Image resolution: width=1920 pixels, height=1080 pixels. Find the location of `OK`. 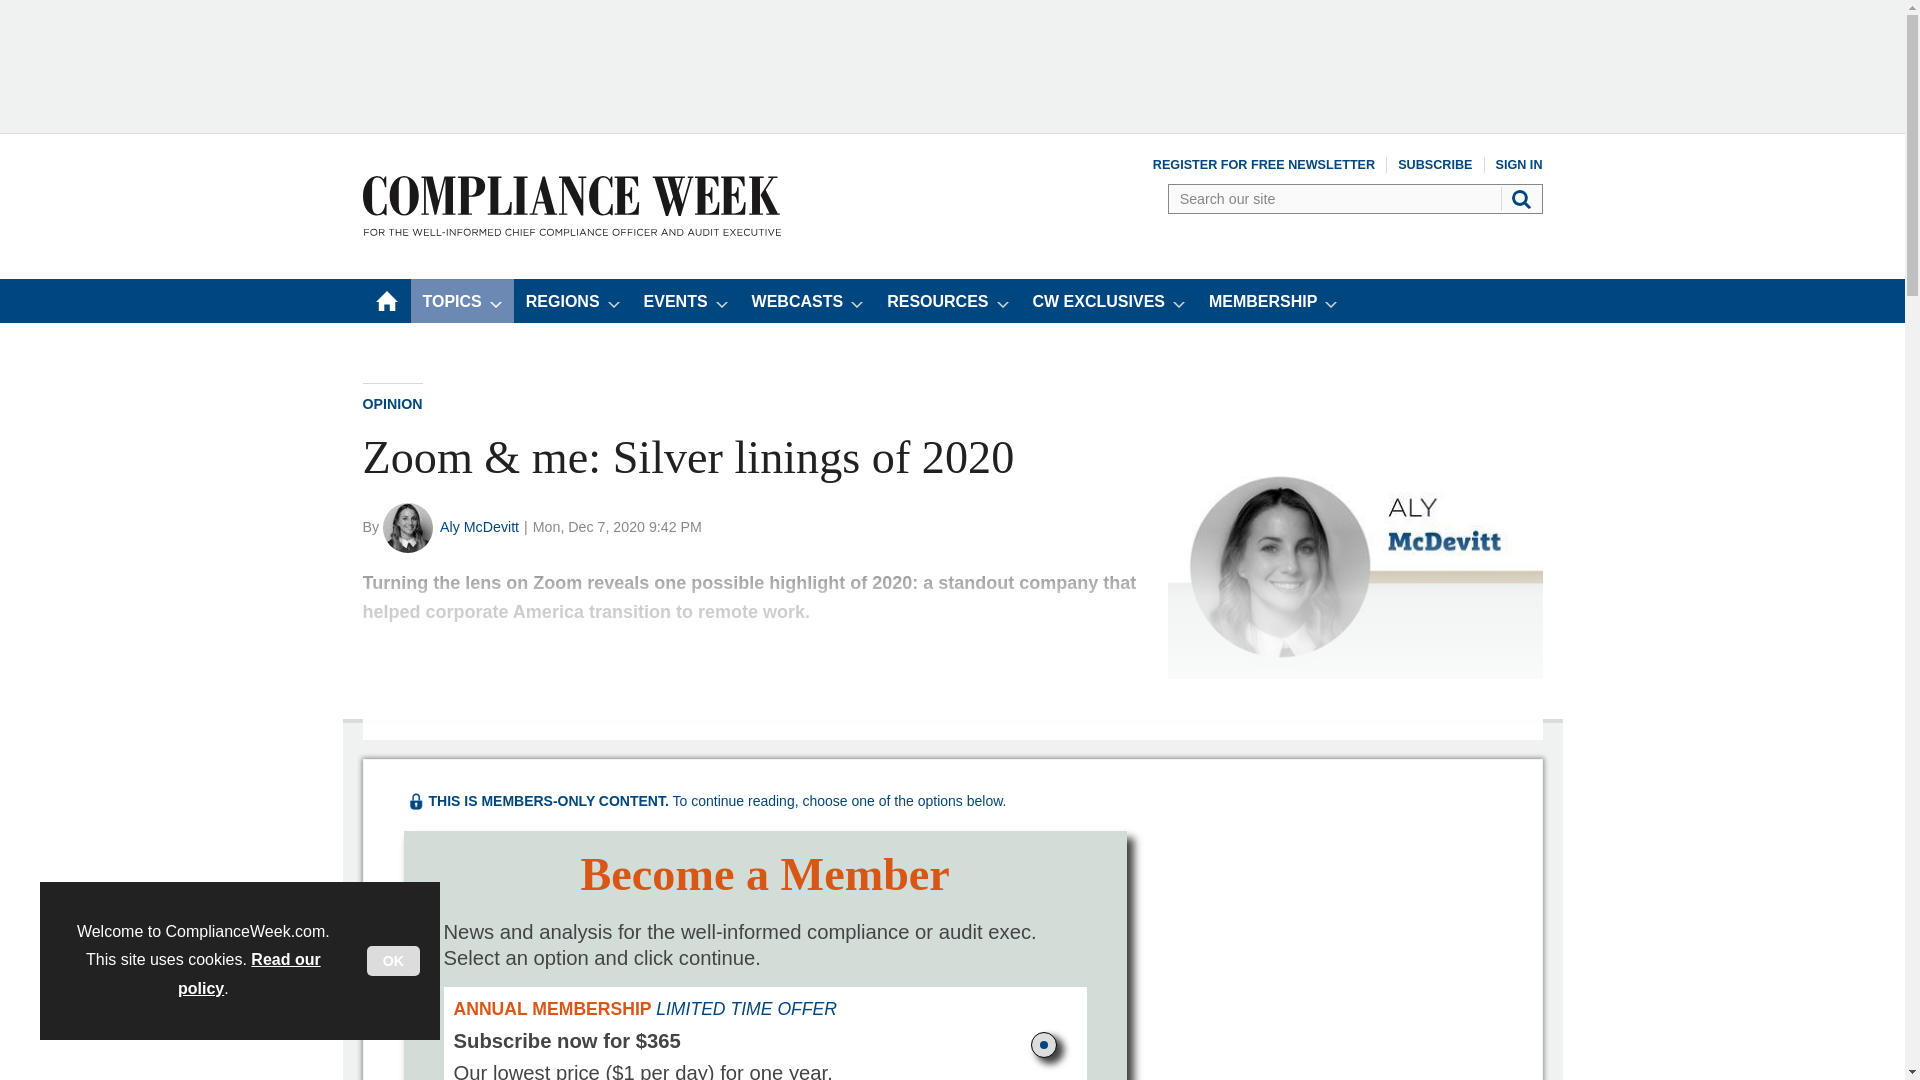

OK is located at coordinates (393, 961).